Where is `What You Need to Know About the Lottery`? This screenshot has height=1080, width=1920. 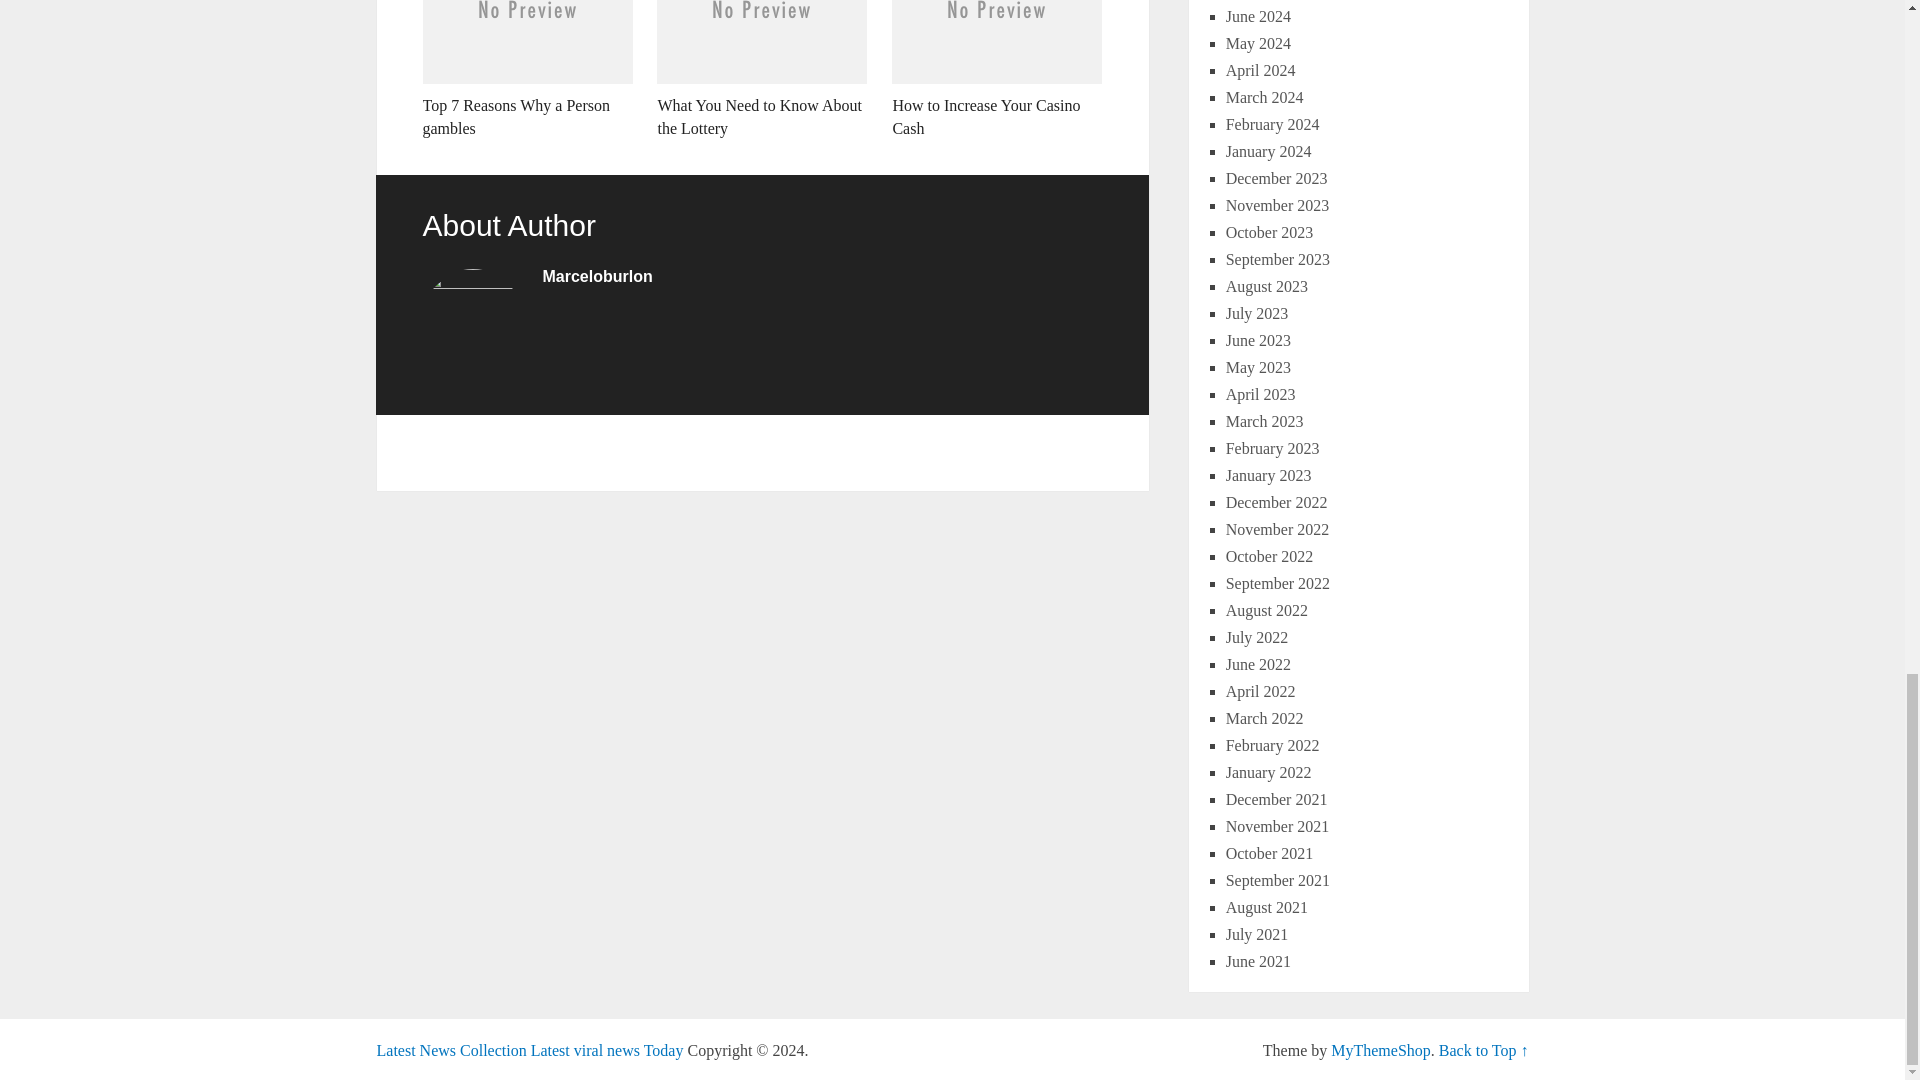
What You Need to Know About the Lottery is located at coordinates (762, 70).